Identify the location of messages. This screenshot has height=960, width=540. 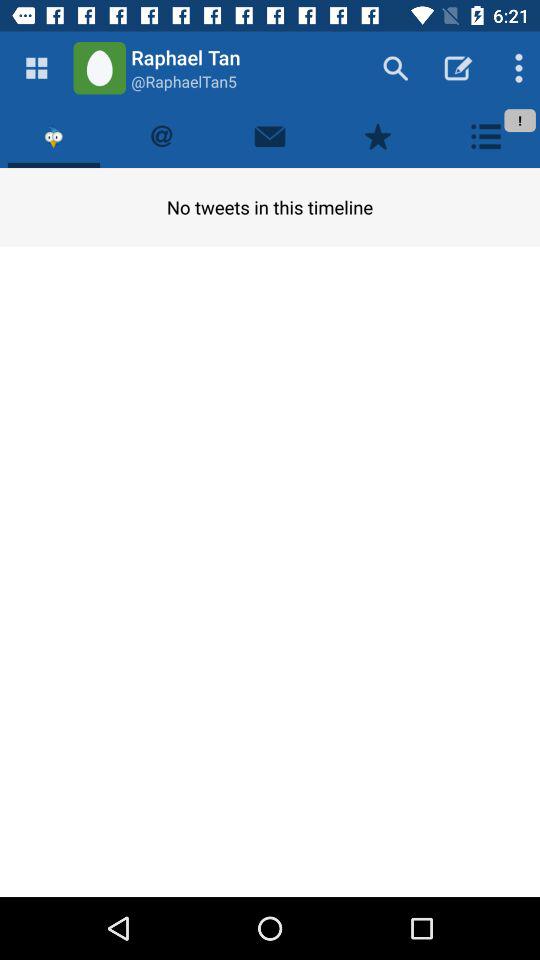
(270, 136).